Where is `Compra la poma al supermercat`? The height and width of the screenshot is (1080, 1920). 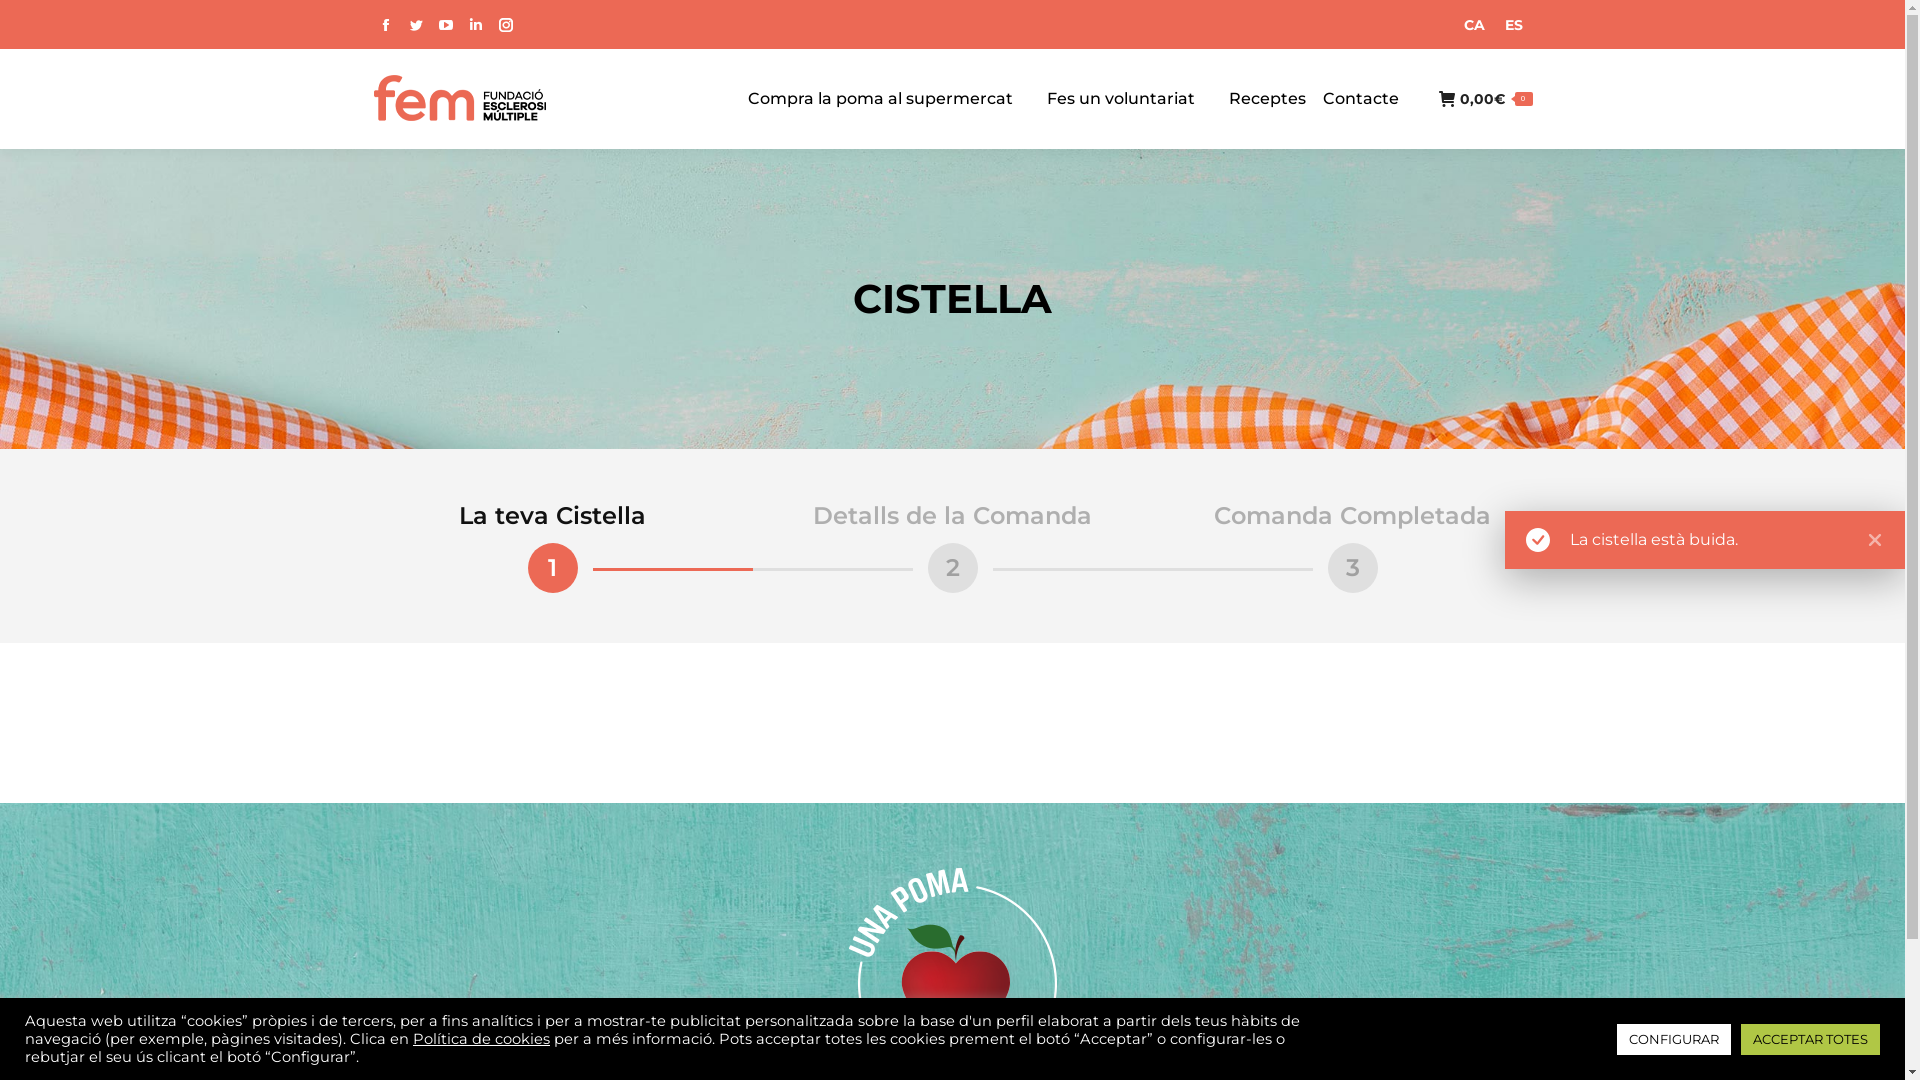
Compra la poma al supermercat is located at coordinates (880, 99).